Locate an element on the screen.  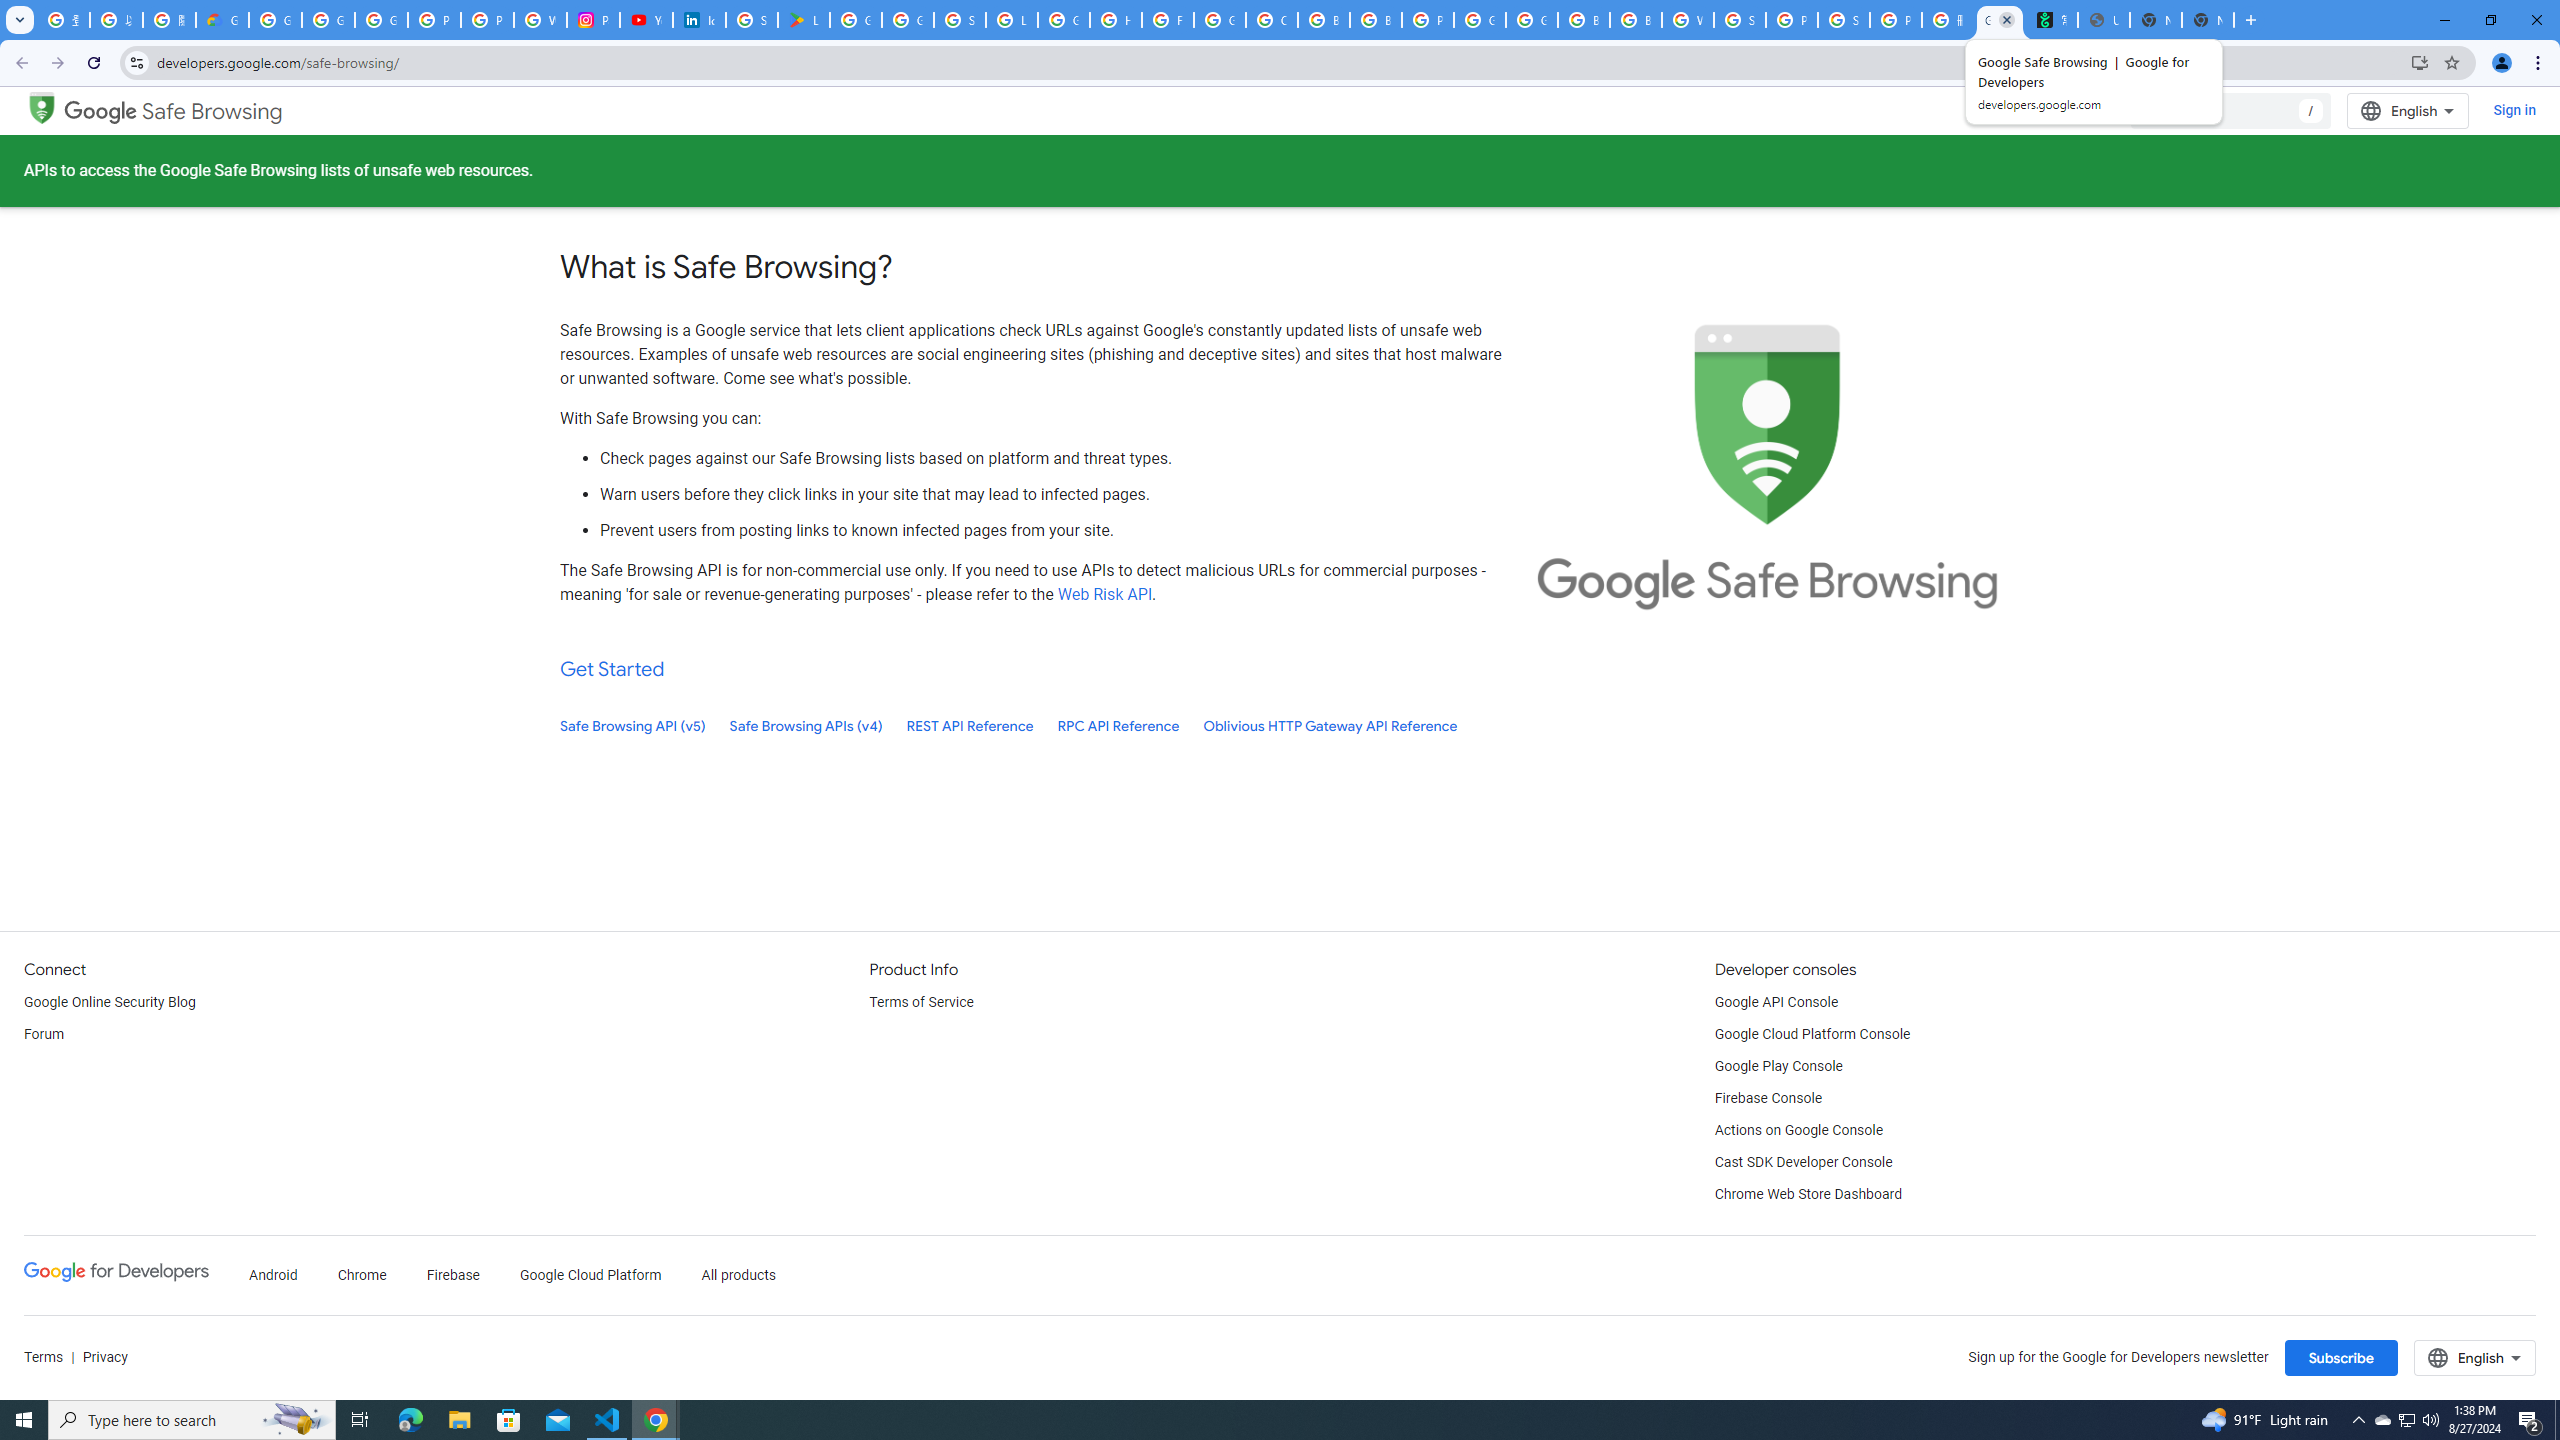
Google Workspace - Specific Terms is located at coordinates (907, 20).